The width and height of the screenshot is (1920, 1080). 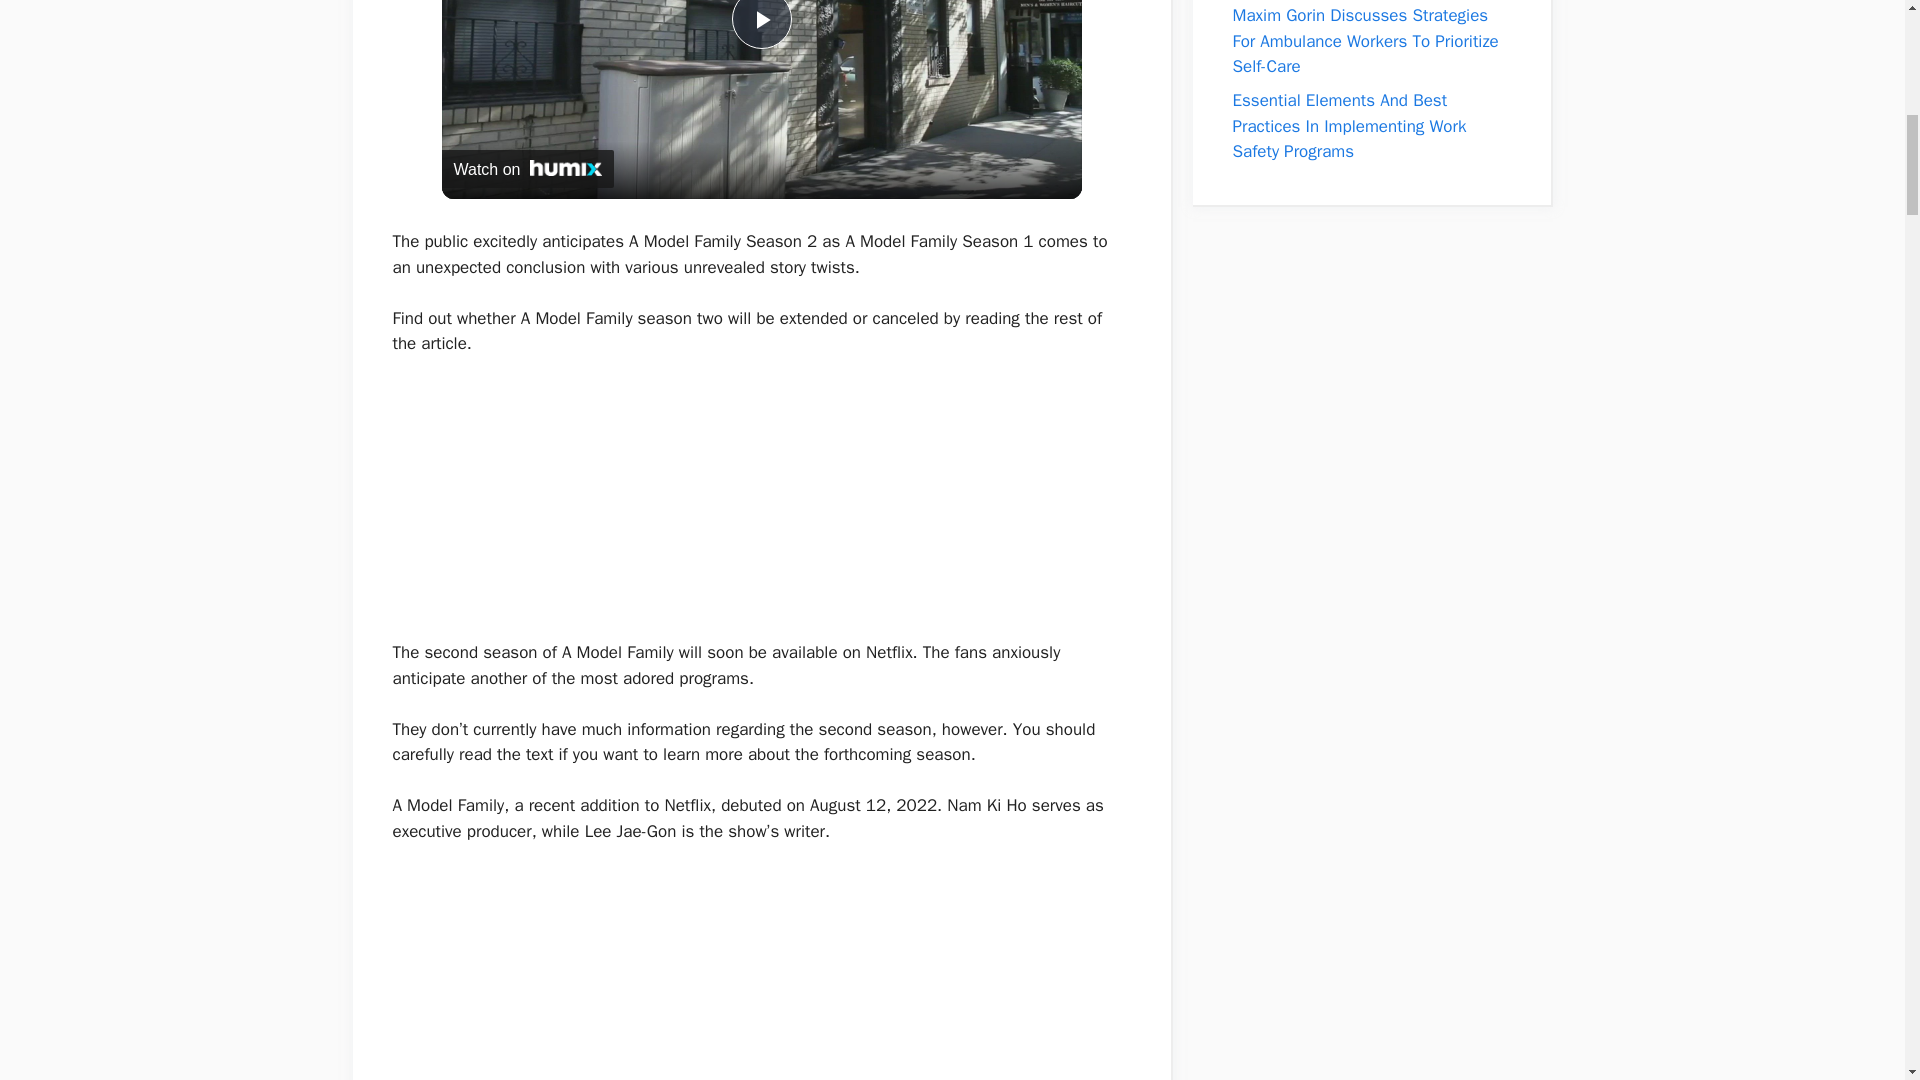 What do you see at coordinates (528, 168) in the screenshot?
I see `Watch on` at bounding box center [528, 168].